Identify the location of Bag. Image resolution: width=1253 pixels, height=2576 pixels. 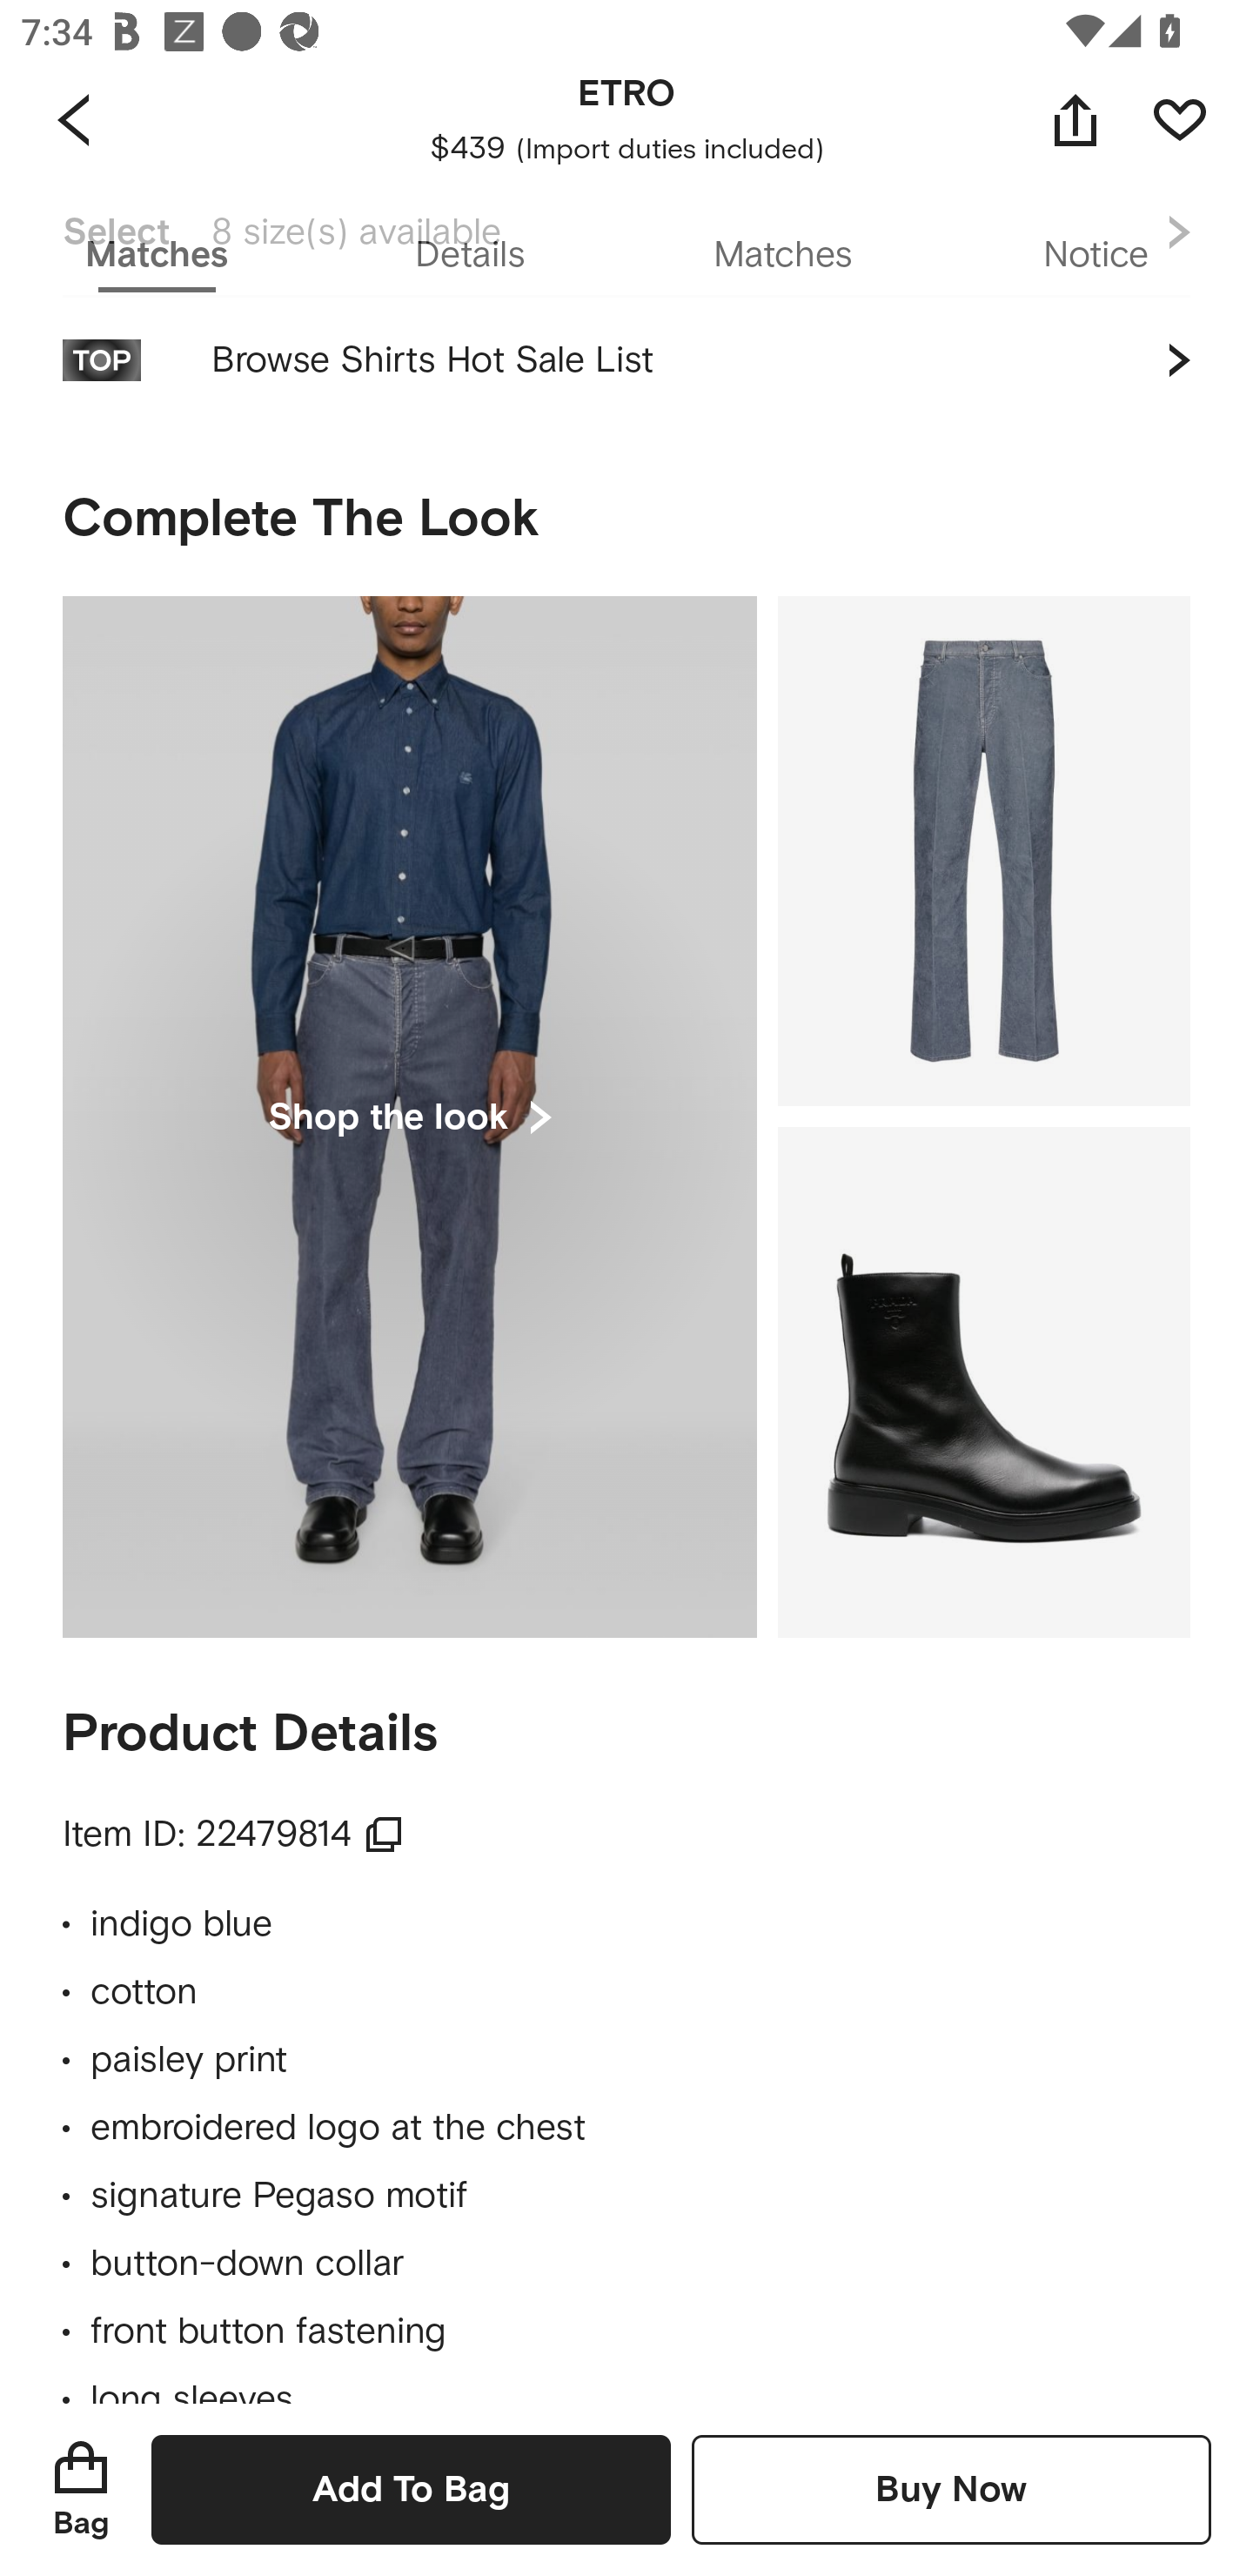
(81, 2489).